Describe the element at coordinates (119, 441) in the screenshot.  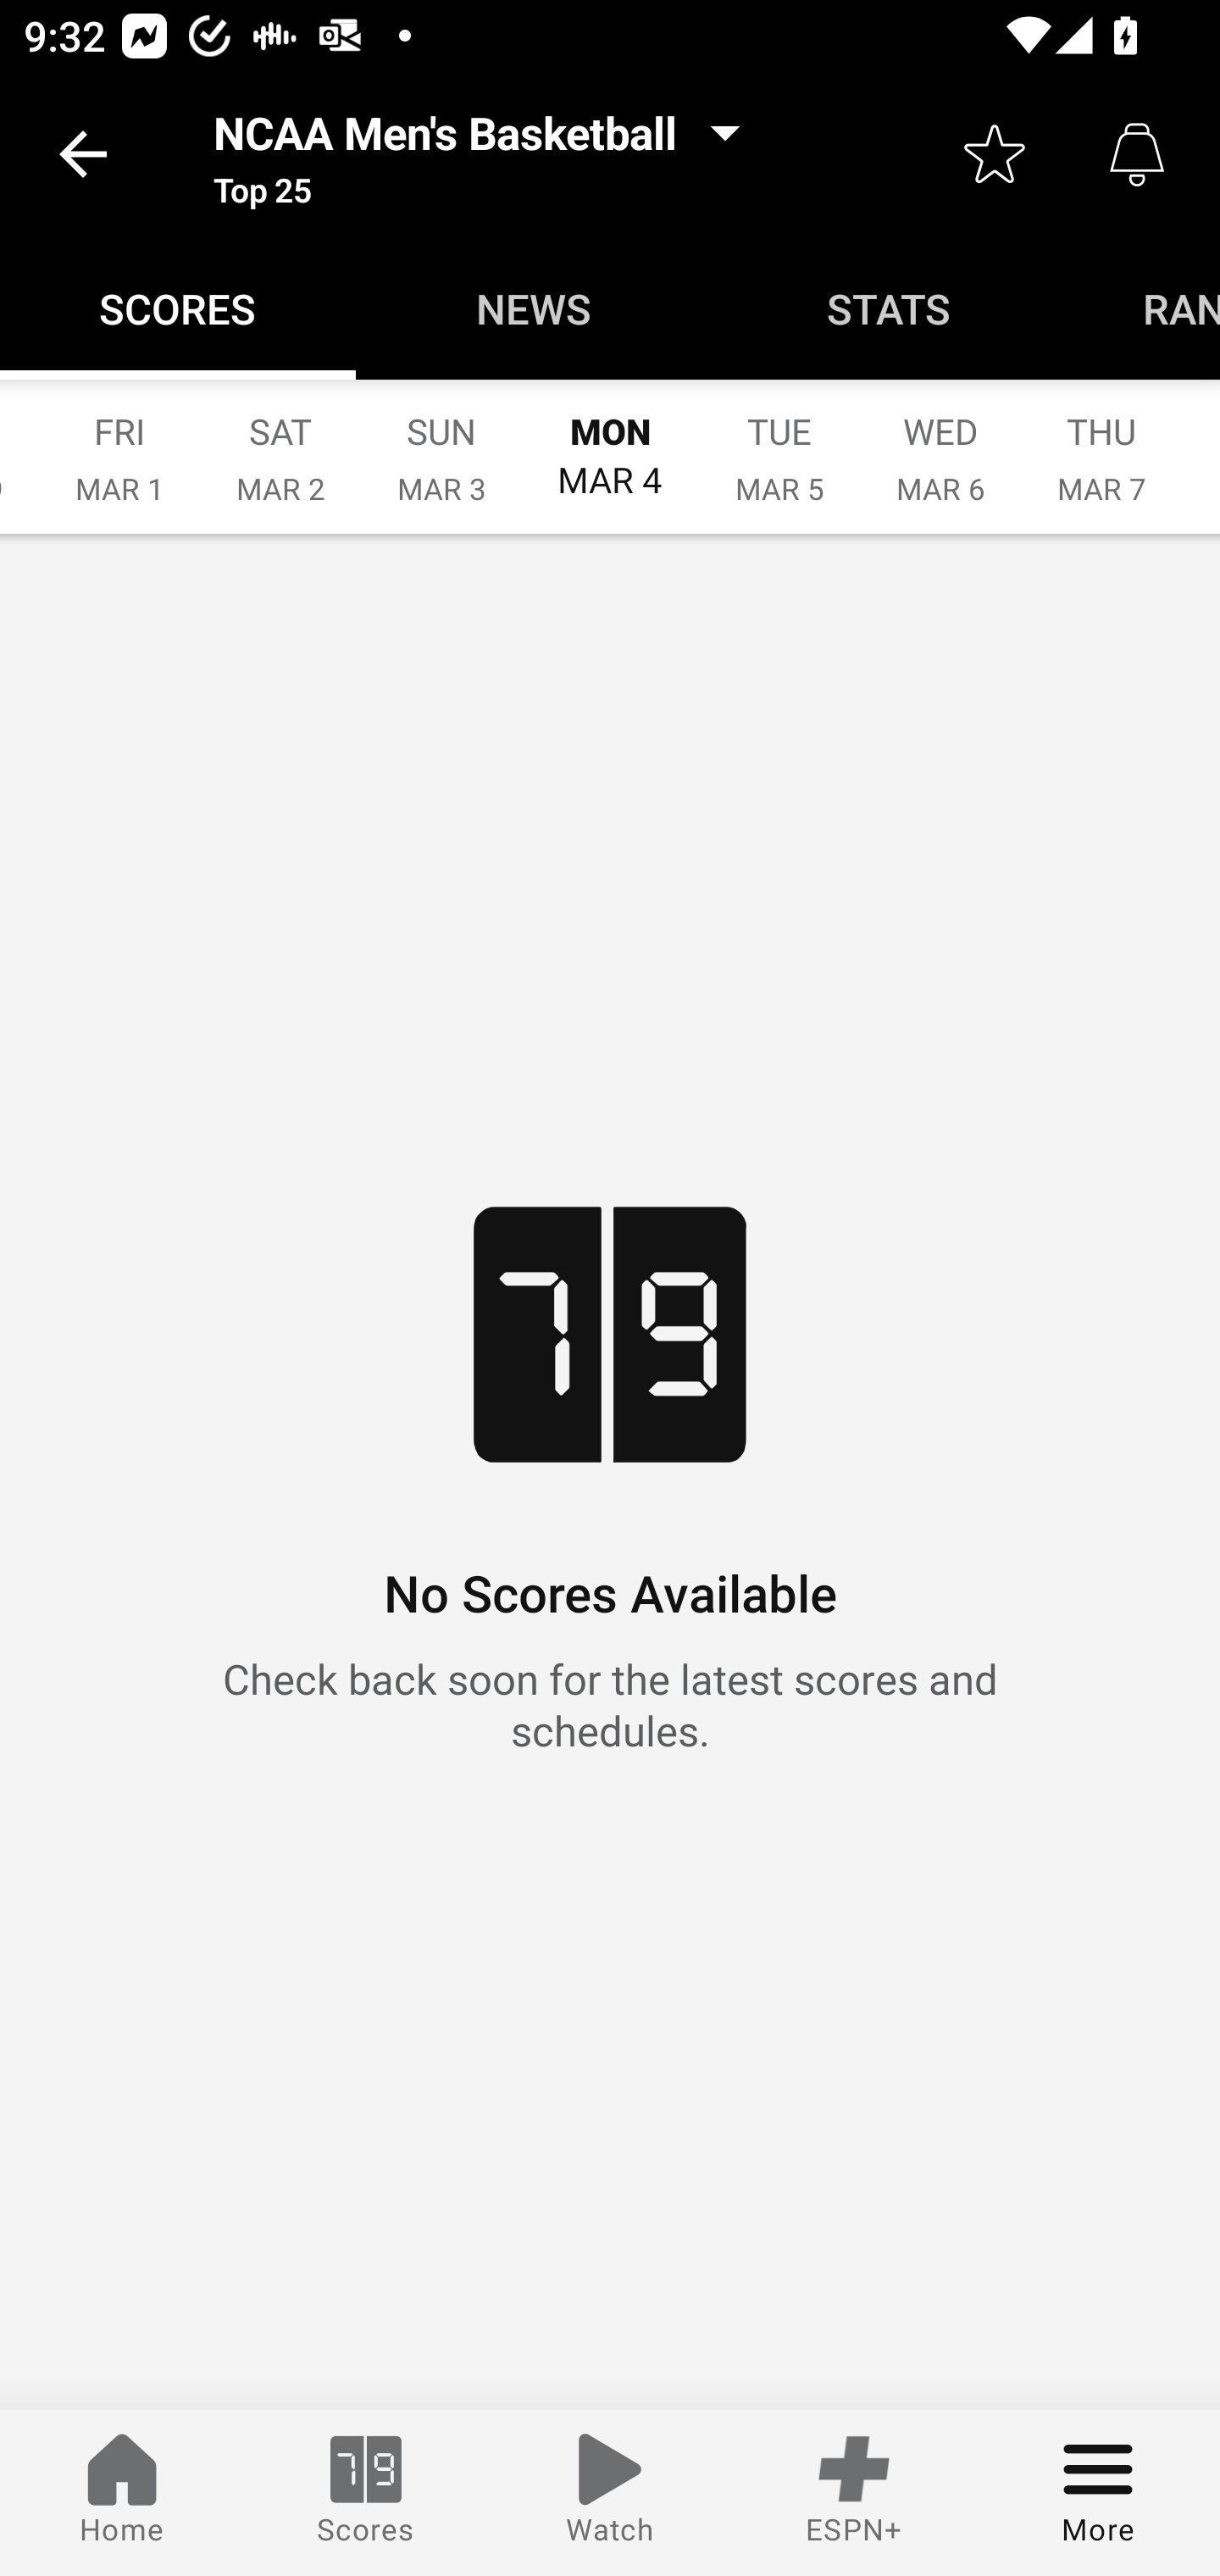
I see `FRI MAR 1` at that location.